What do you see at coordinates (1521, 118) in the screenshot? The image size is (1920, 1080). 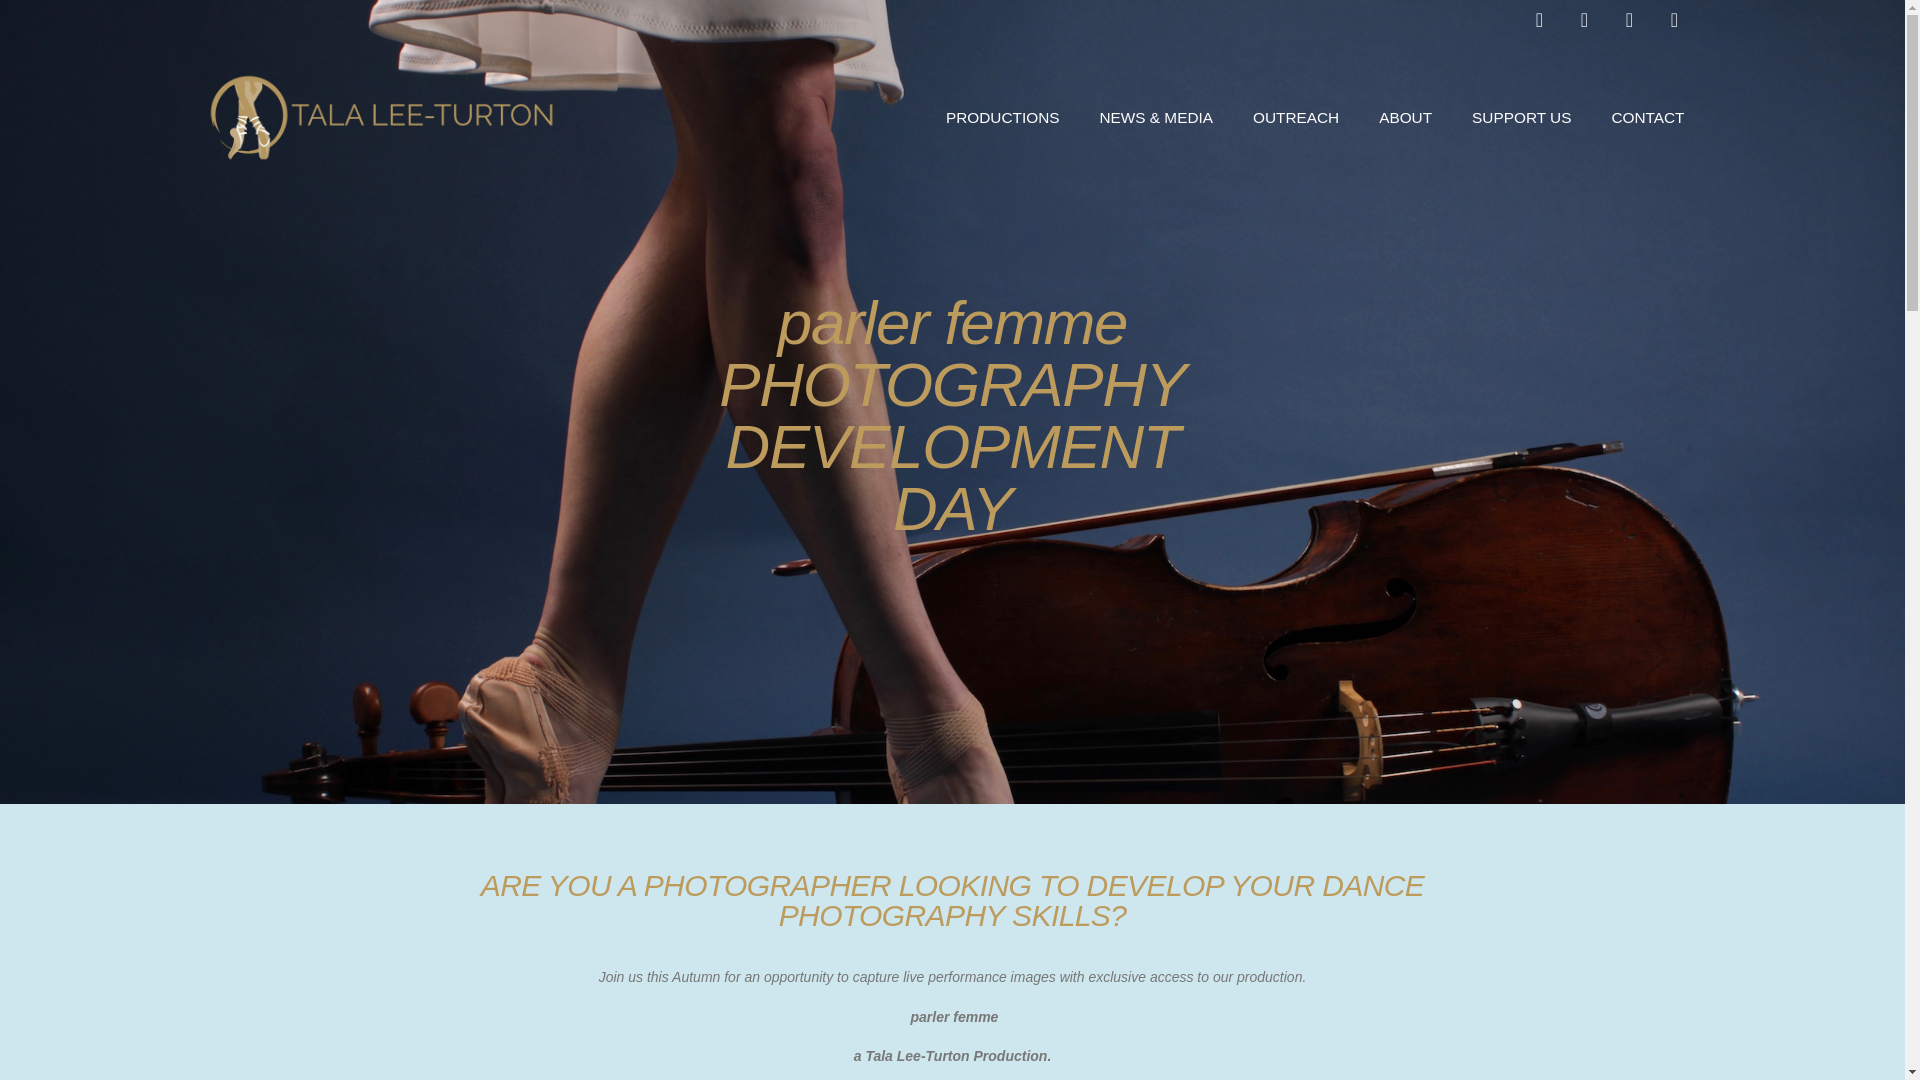 I see `SUPPORT US` at bounding box center [1521, 118].